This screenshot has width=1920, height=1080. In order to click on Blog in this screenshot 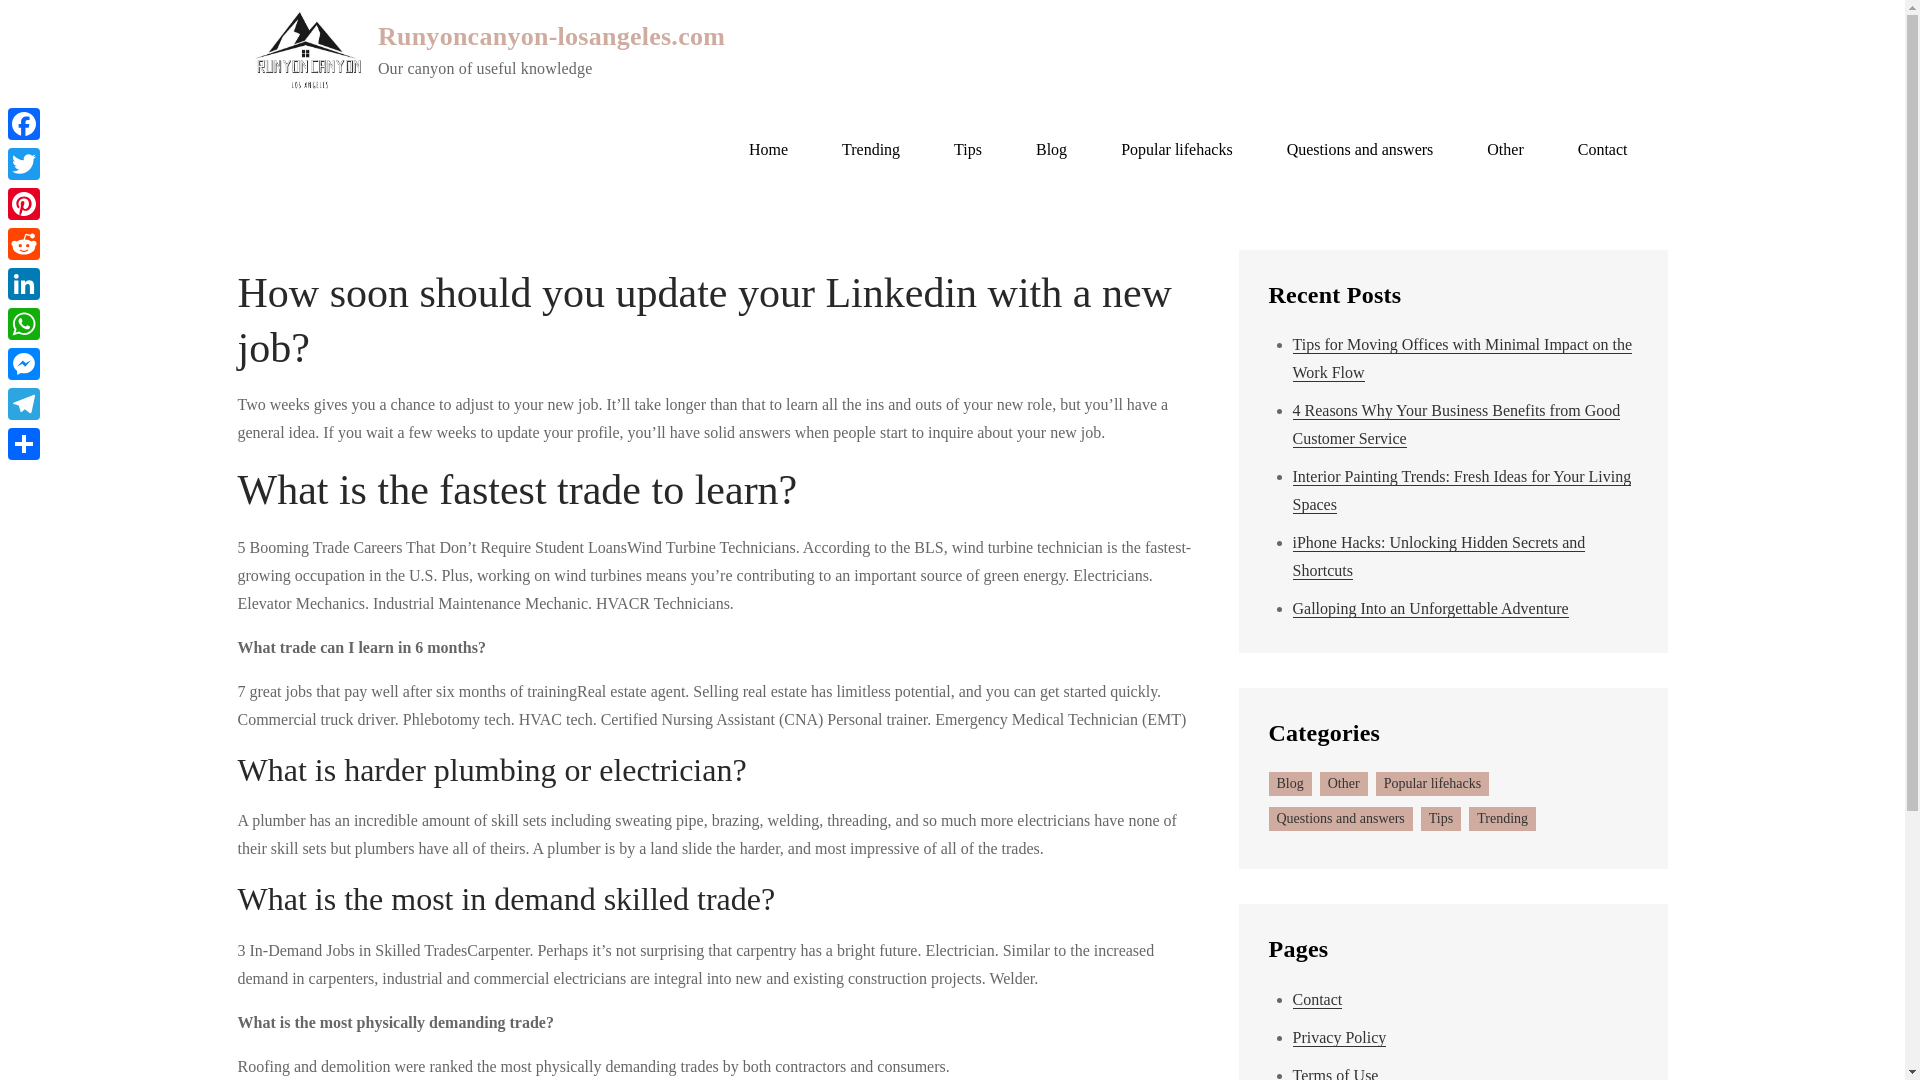, I will do `click(1289, 784)`.